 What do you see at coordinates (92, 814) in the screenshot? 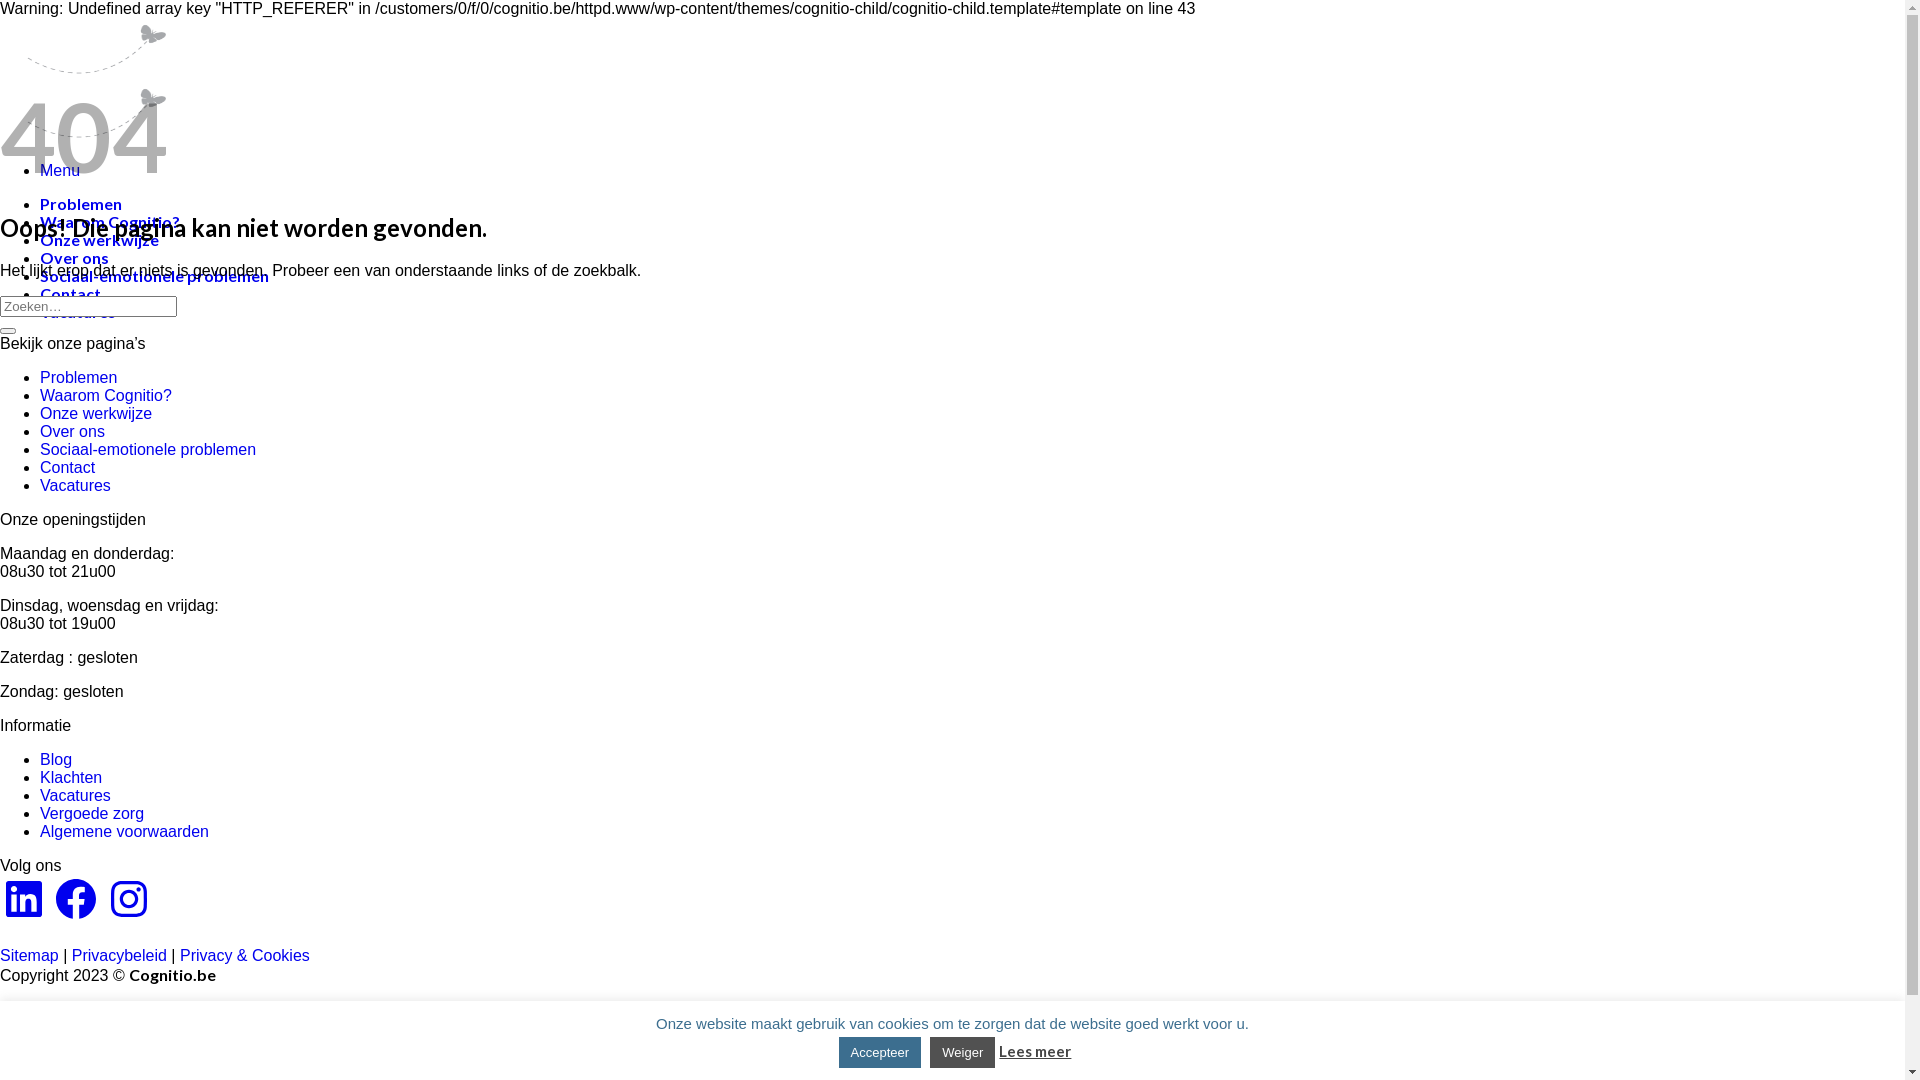
I see `Vergoede zorg` at bounding box center [92, 814].